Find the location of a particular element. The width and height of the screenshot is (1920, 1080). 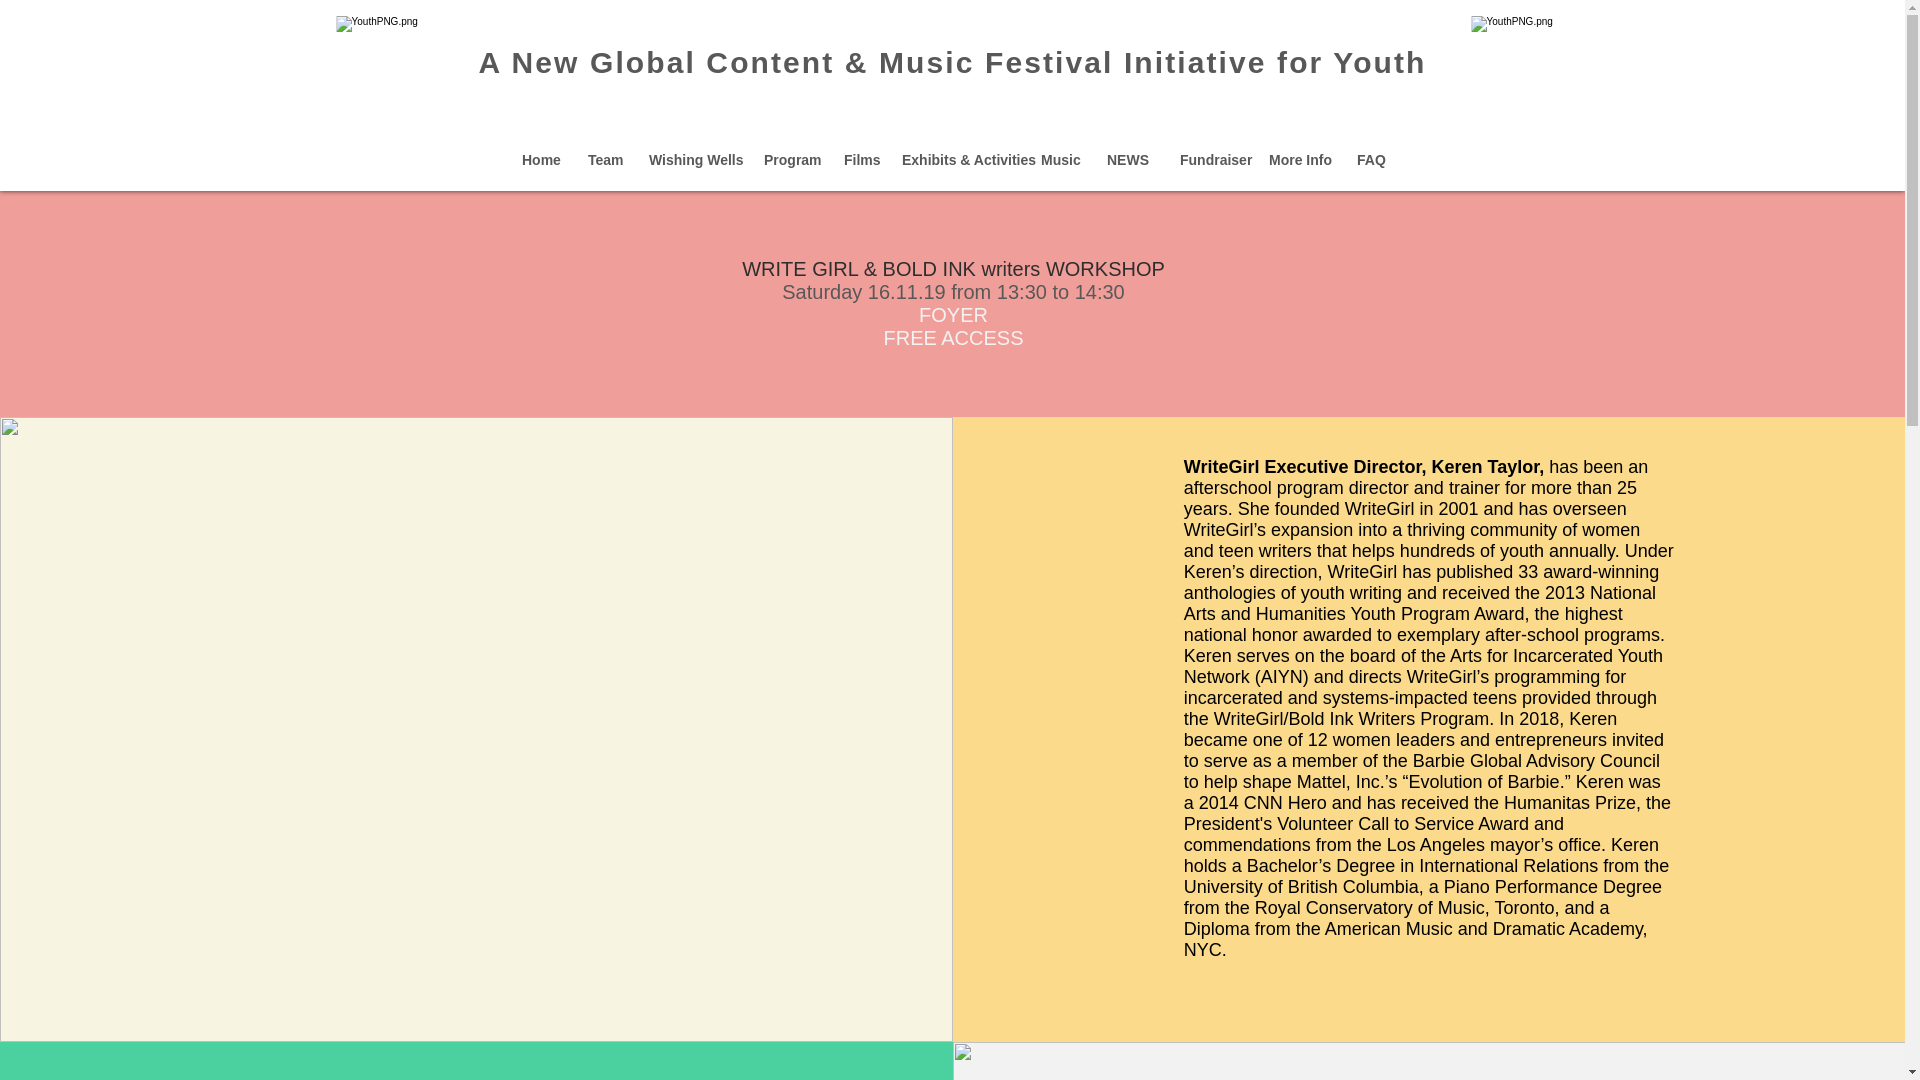

Home is located at coordinates (539, 160).